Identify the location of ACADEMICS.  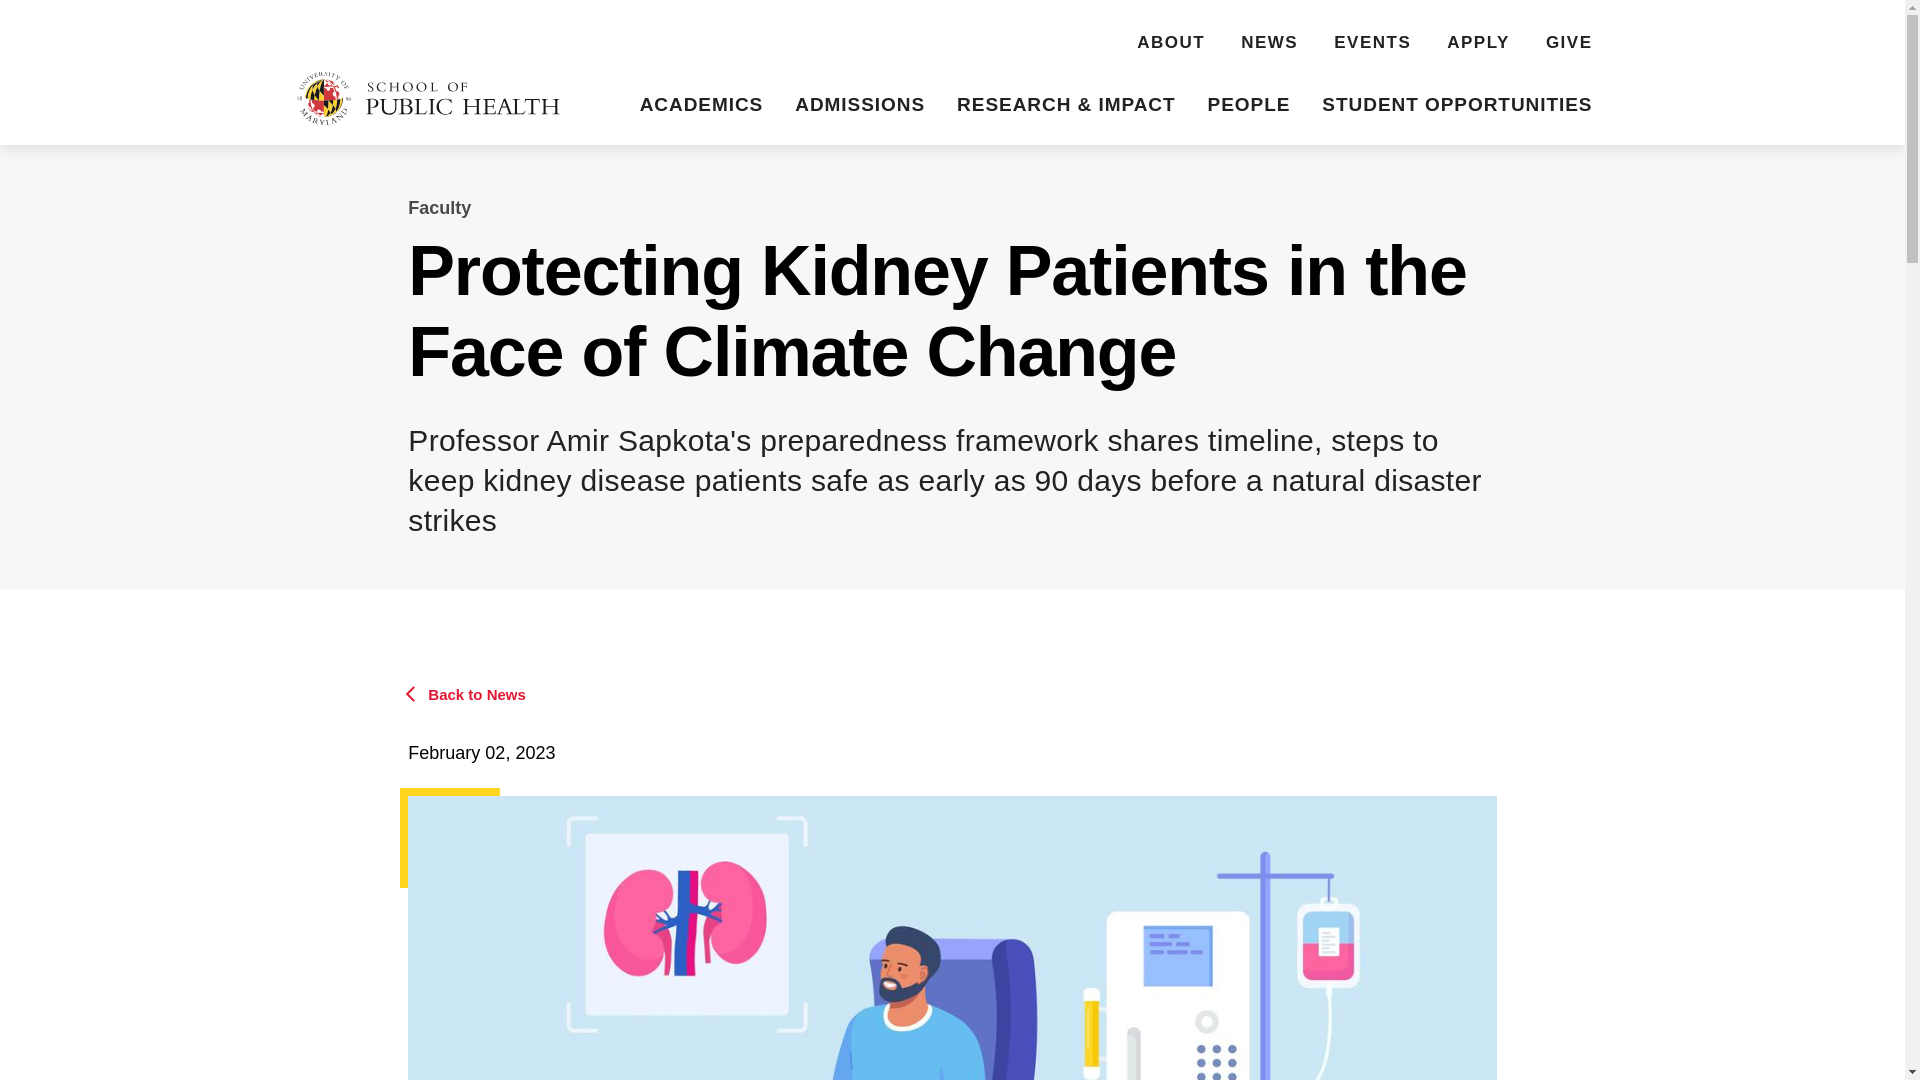
(702, 107).